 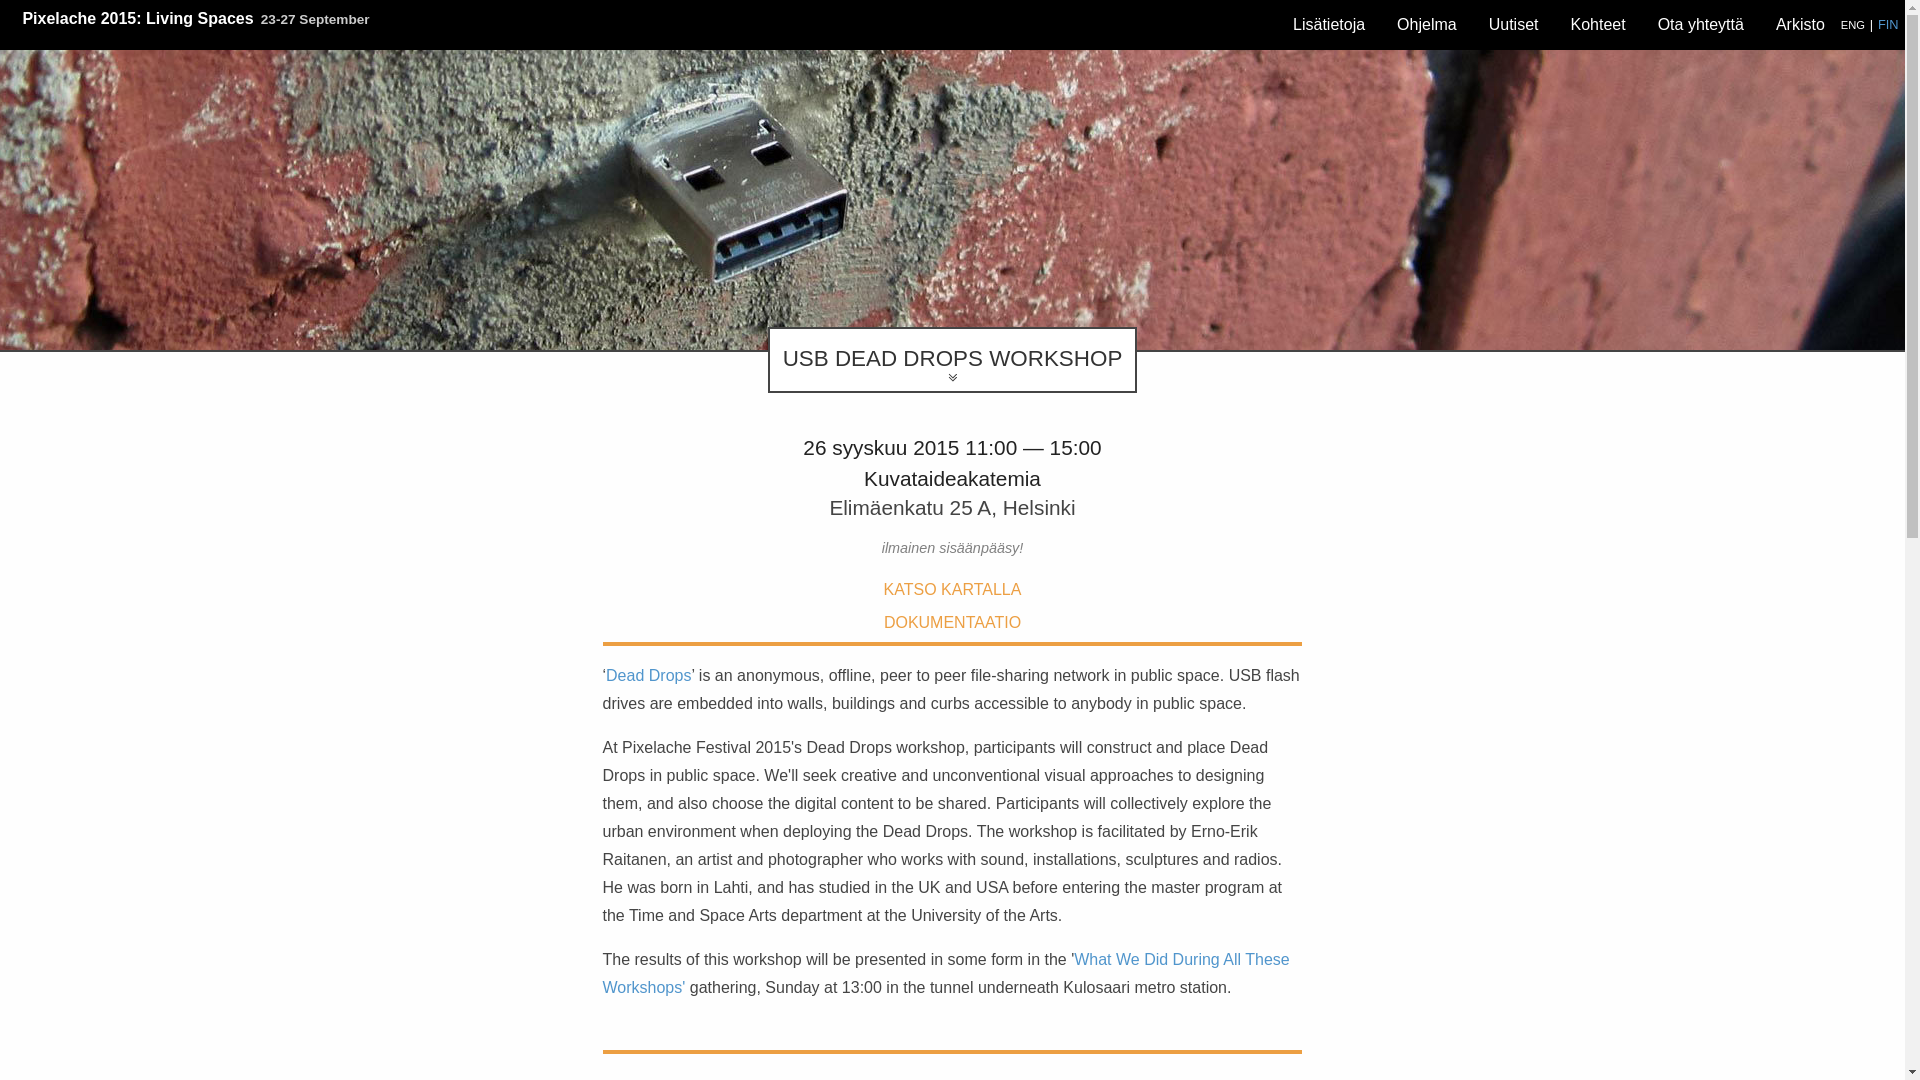 What do you see at coordinates (952, 590) in the screenshot?
I see `KATSO KARTALLA` at bounding box center [952, 590].